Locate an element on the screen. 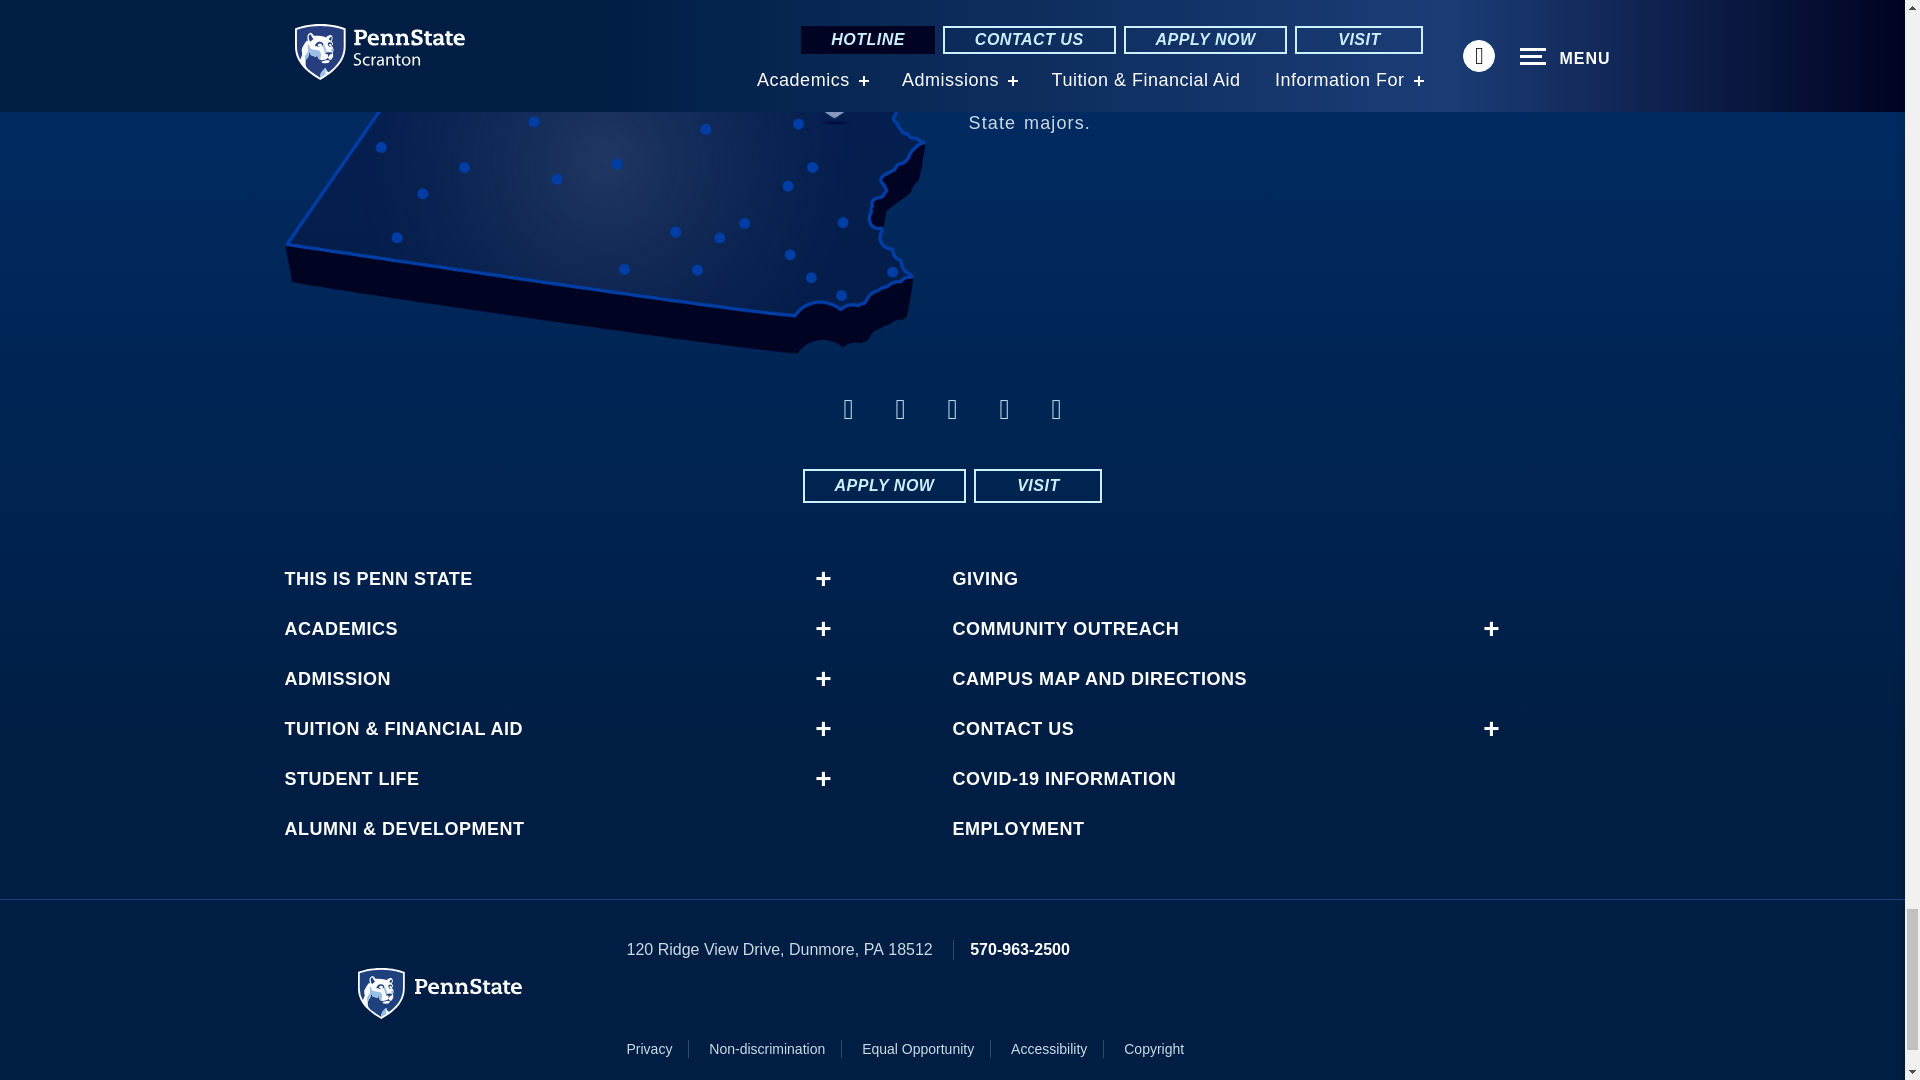 The image size is (1920, 1080). instagram is located at coordinates (1056, 410).